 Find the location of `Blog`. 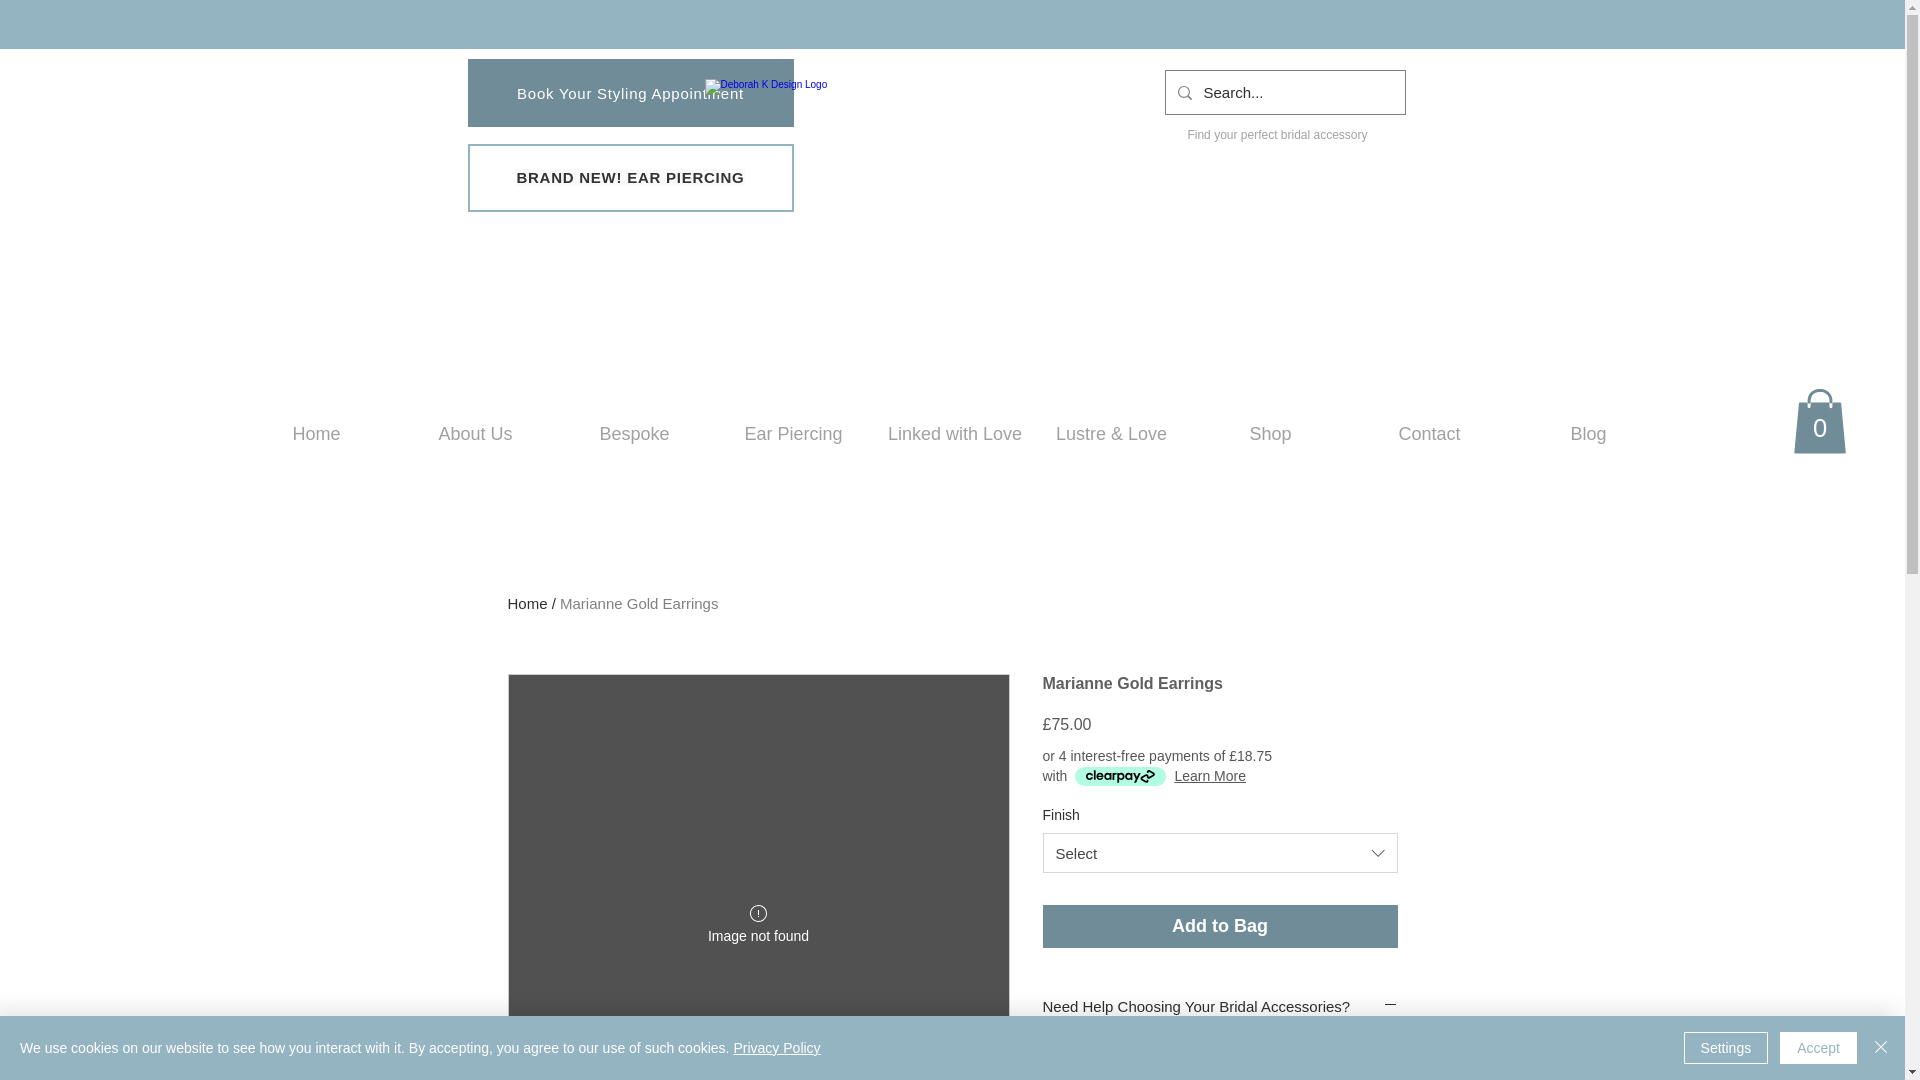

Blog is located at coordinates (1588, 434).